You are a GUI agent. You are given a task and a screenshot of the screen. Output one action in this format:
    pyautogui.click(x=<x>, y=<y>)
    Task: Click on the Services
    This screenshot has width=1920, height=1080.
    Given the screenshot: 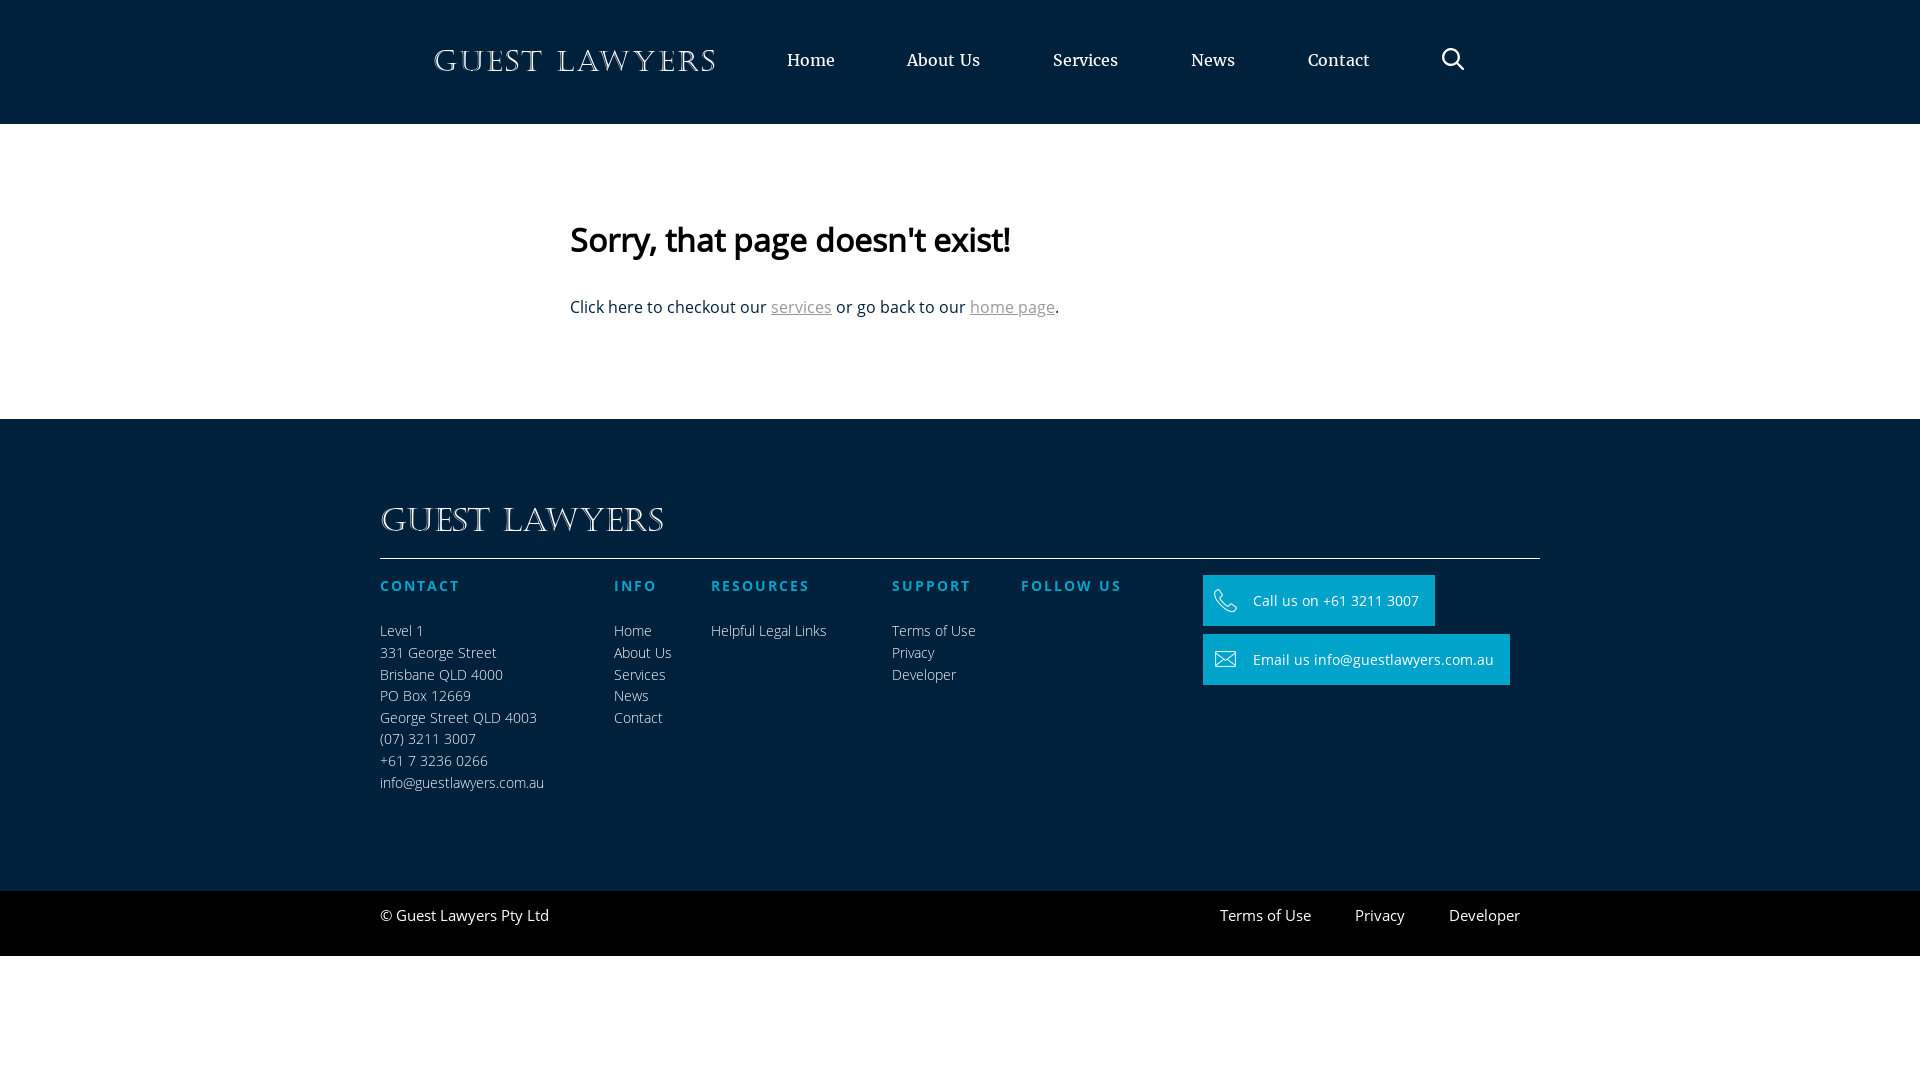 What is the action you would take?
    pyautogui.click(x=640, y=675)
    